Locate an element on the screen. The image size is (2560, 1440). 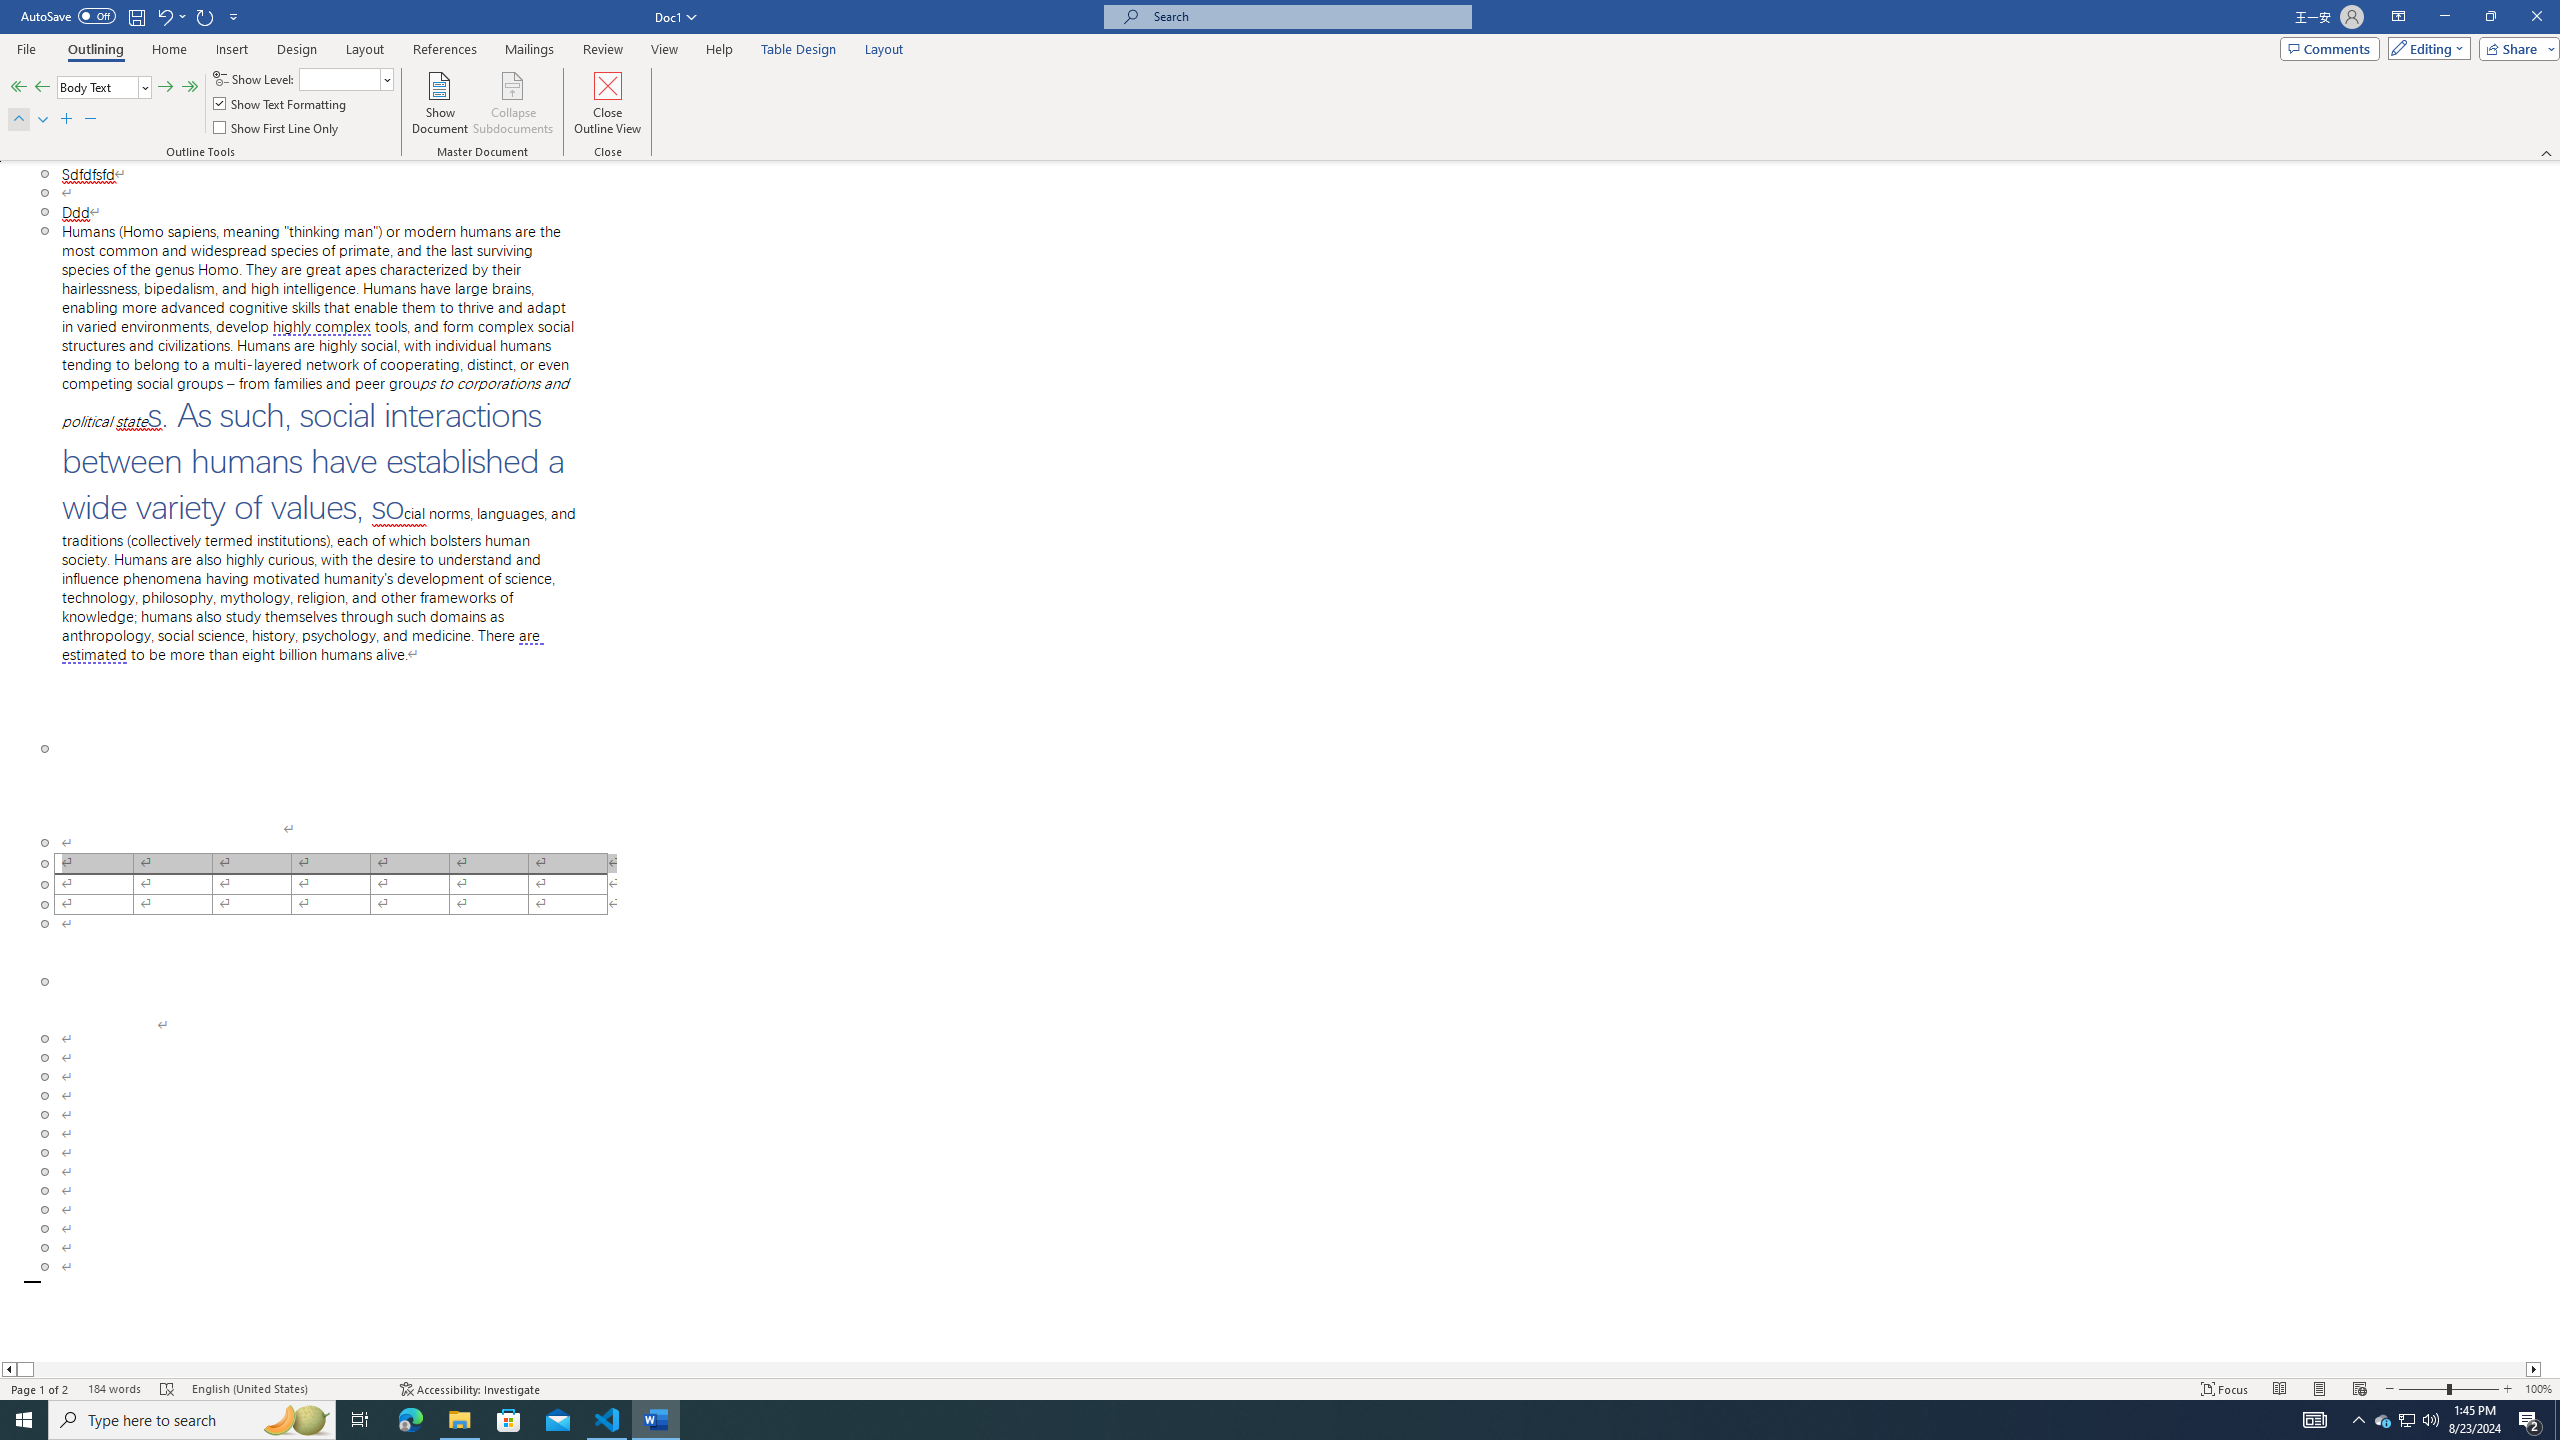
Table Design is located at coordinates (798, 49).